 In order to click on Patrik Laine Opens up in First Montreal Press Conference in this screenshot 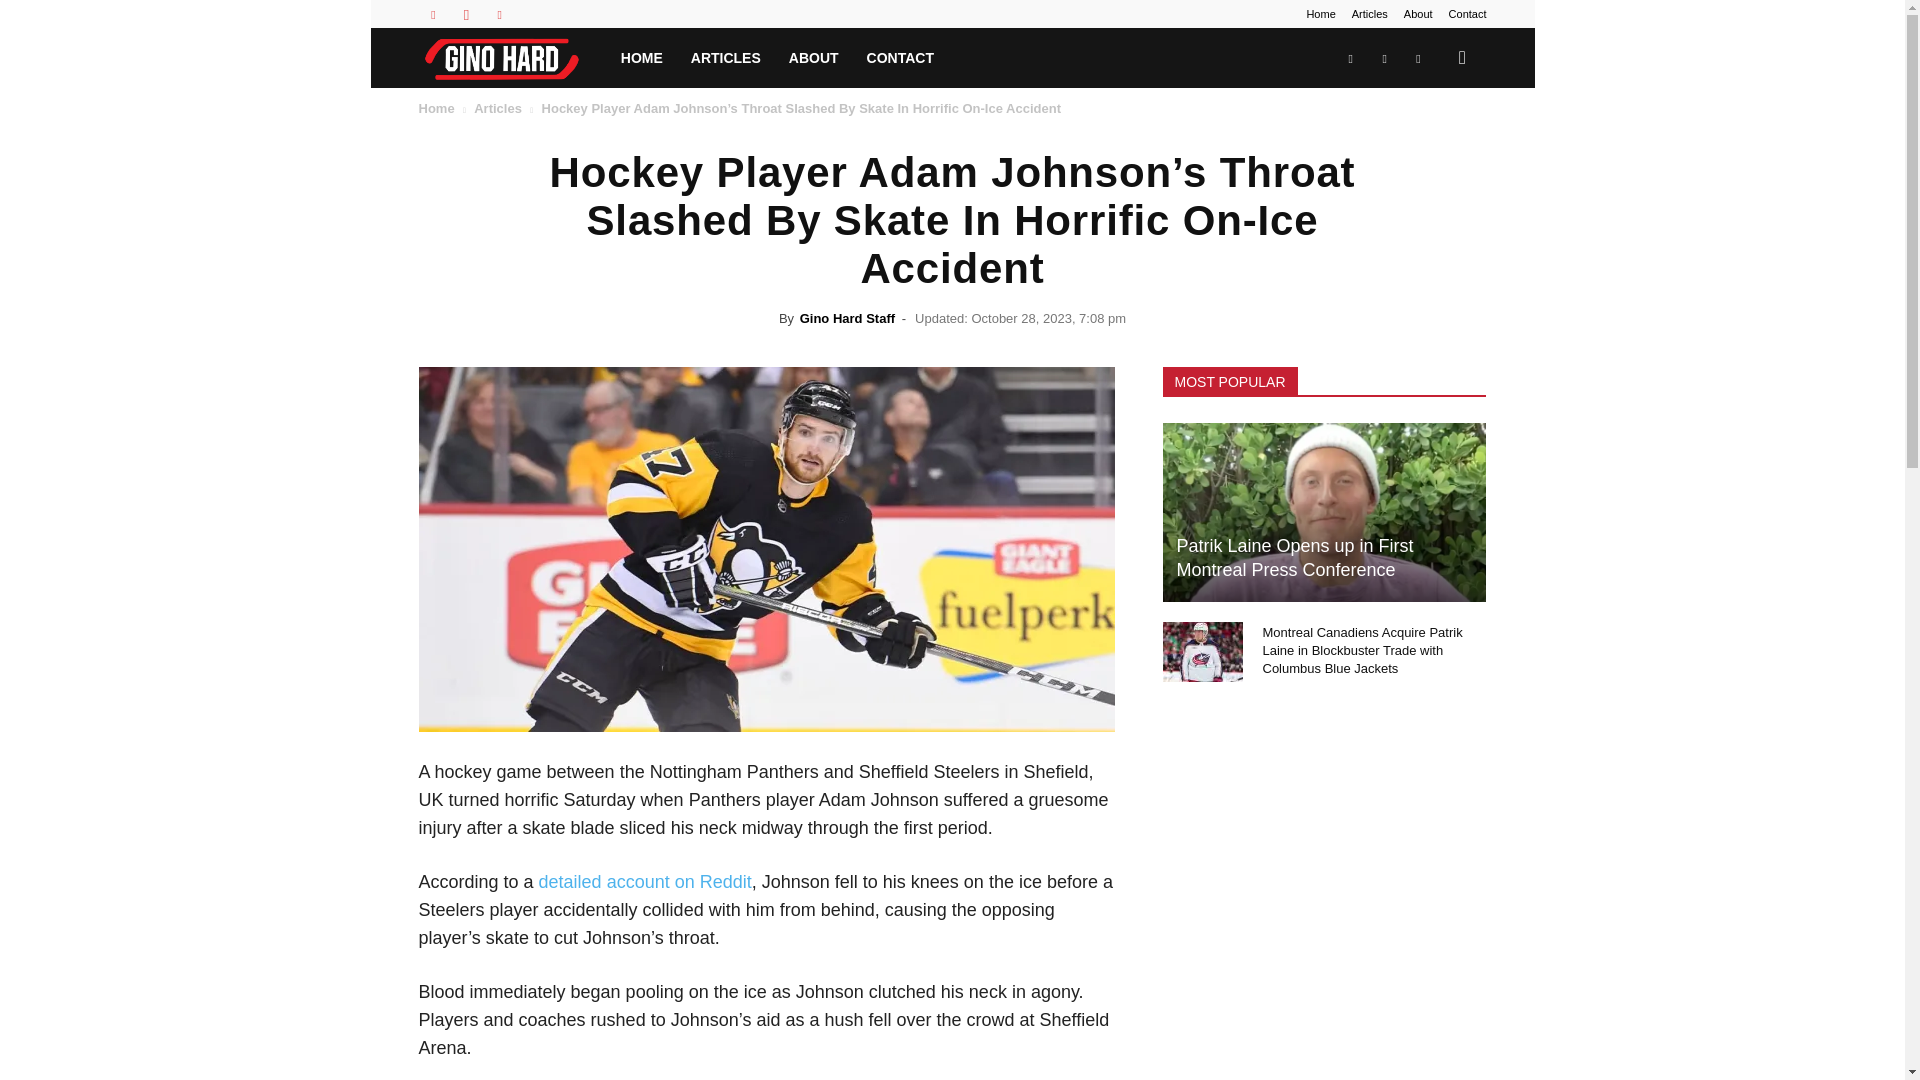, I will do `click(1294, 557)`.